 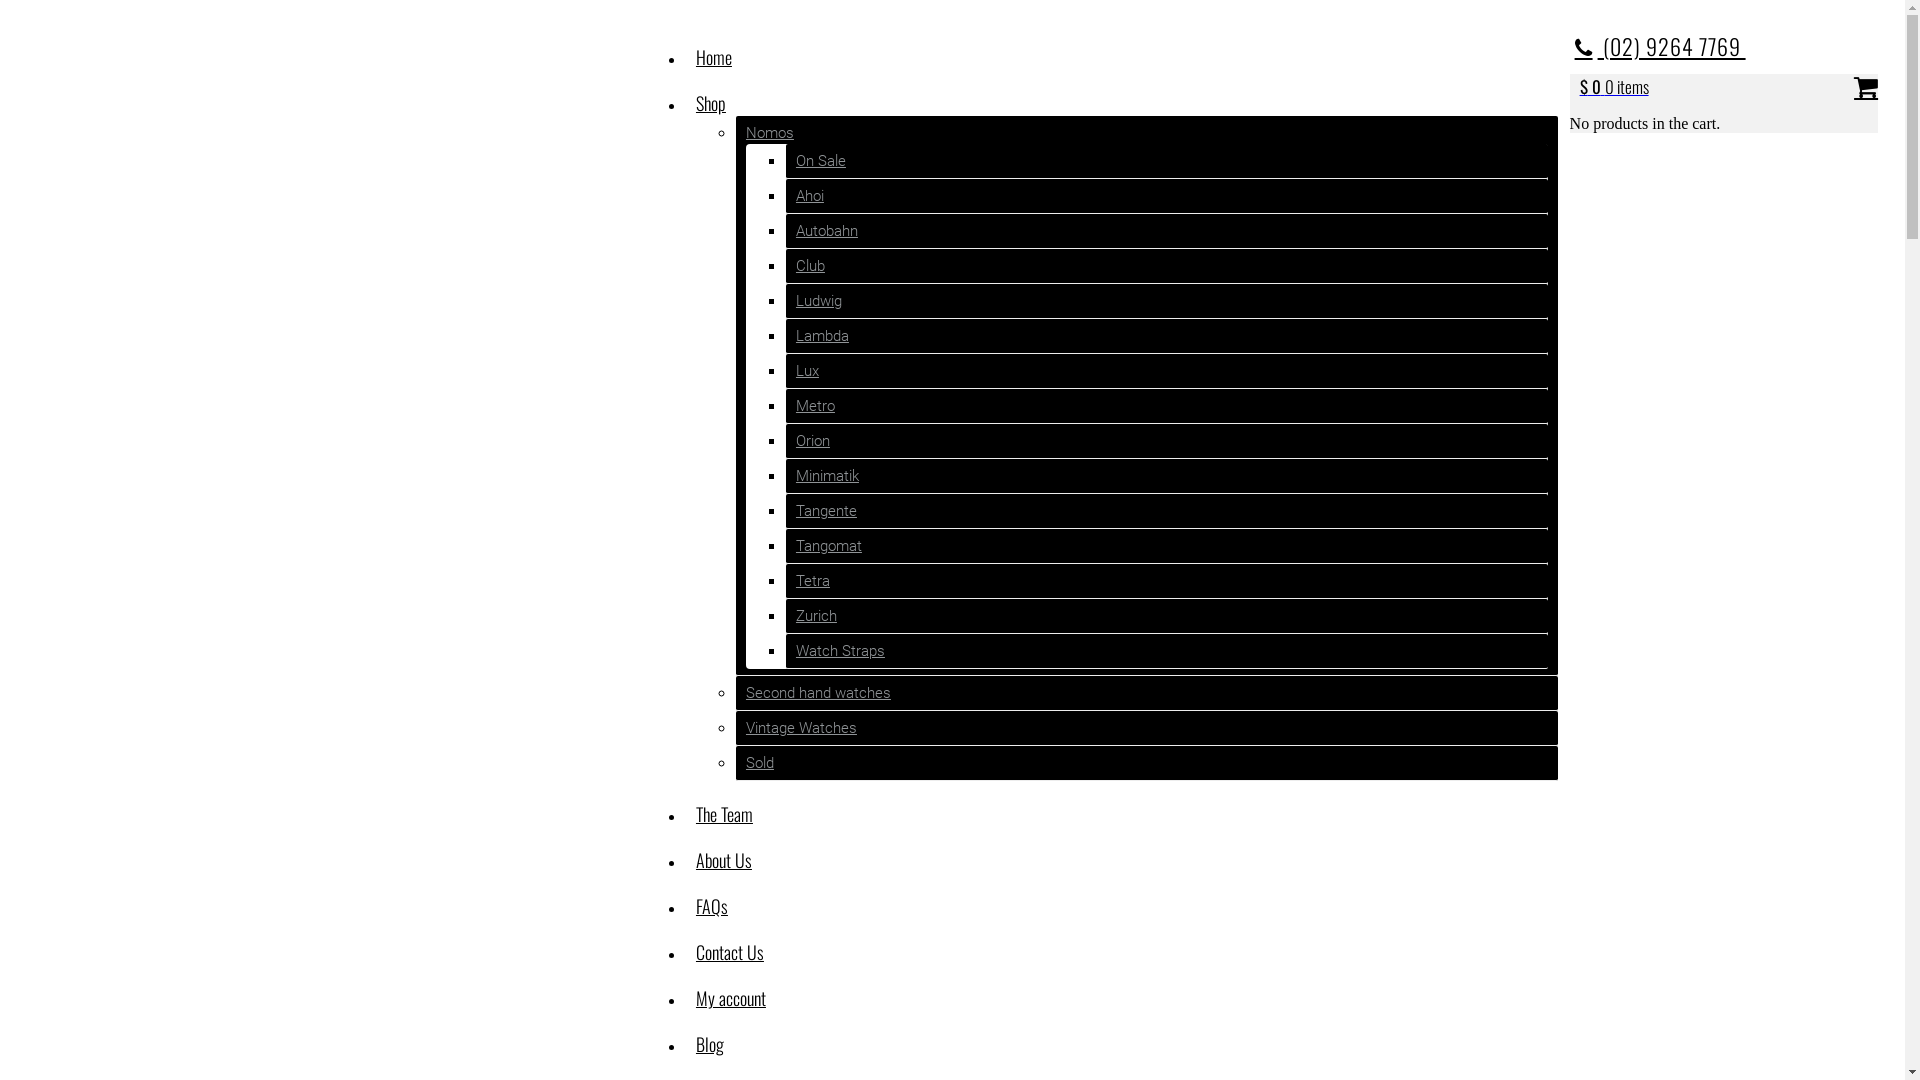 What do you see at coordinates (712, 906) in the screenshot?
I see `FAQs` at bounding box center [712, 906].